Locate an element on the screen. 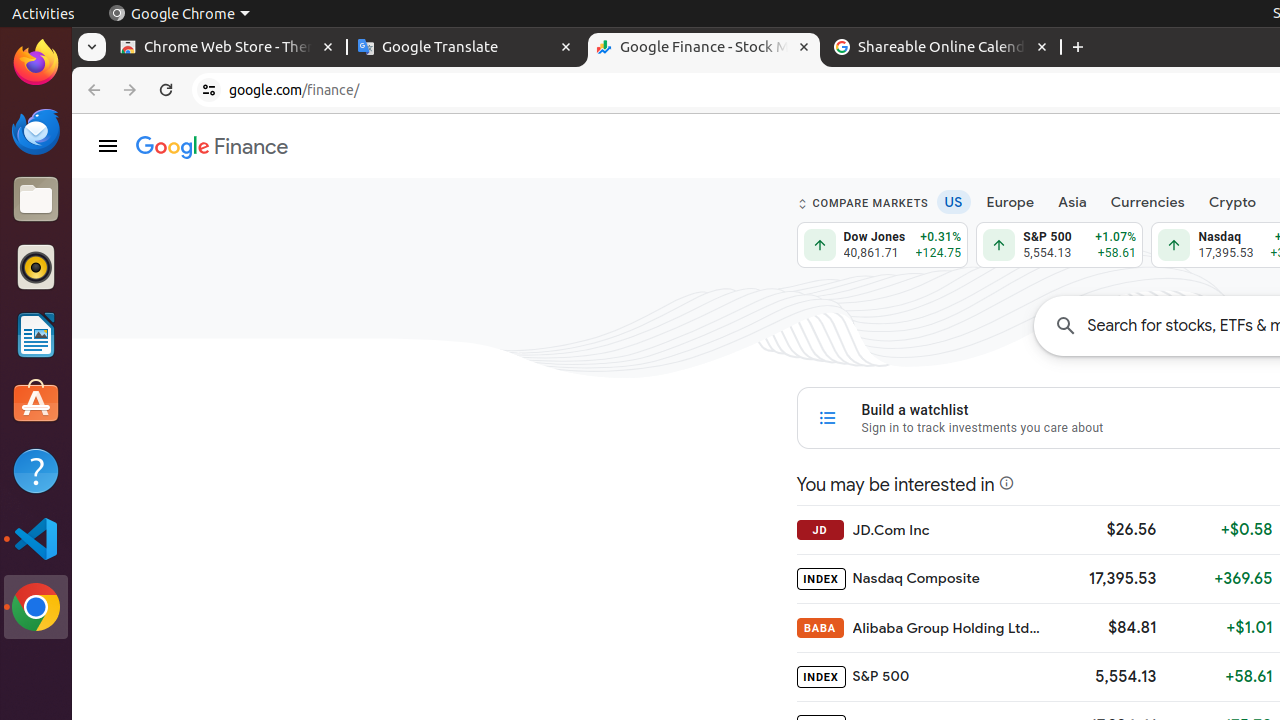  Finance is located at coordinates (212, 148).